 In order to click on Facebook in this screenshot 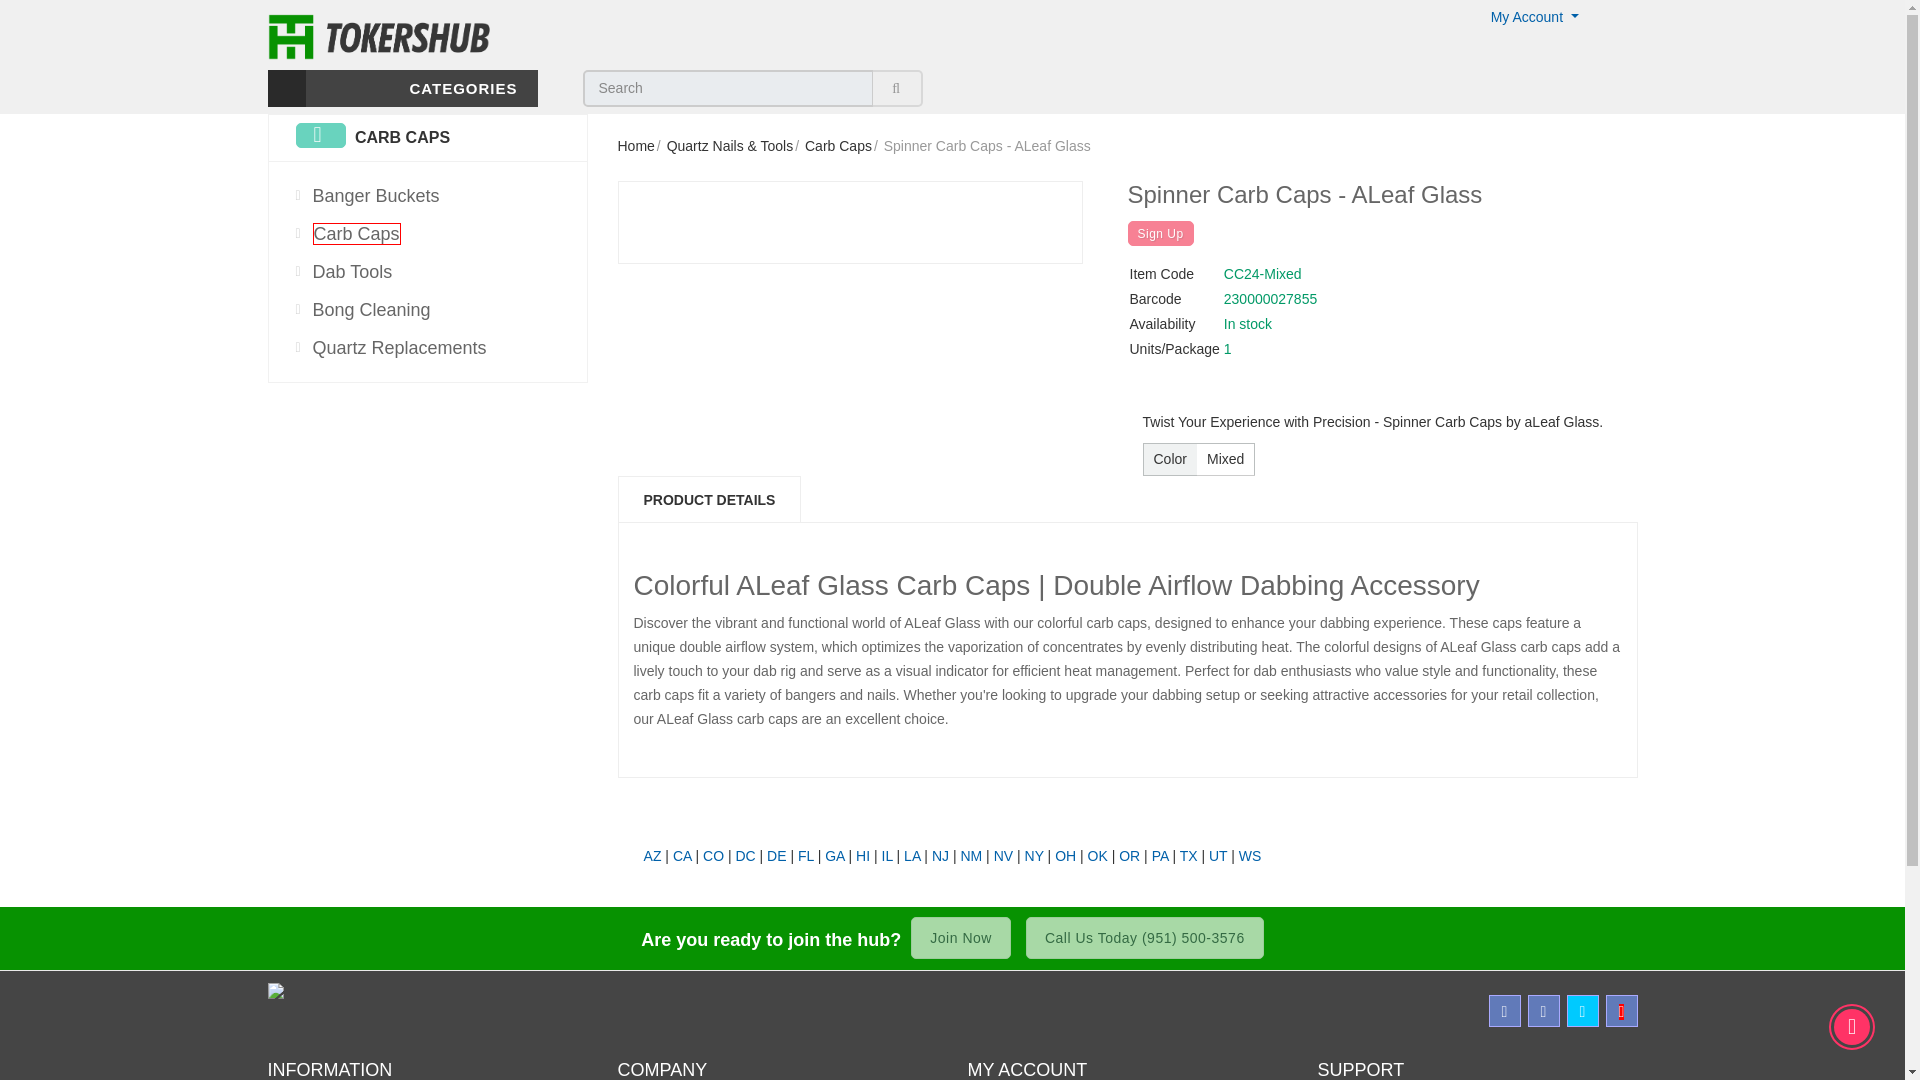, I will do `click(1504, 1010)`.